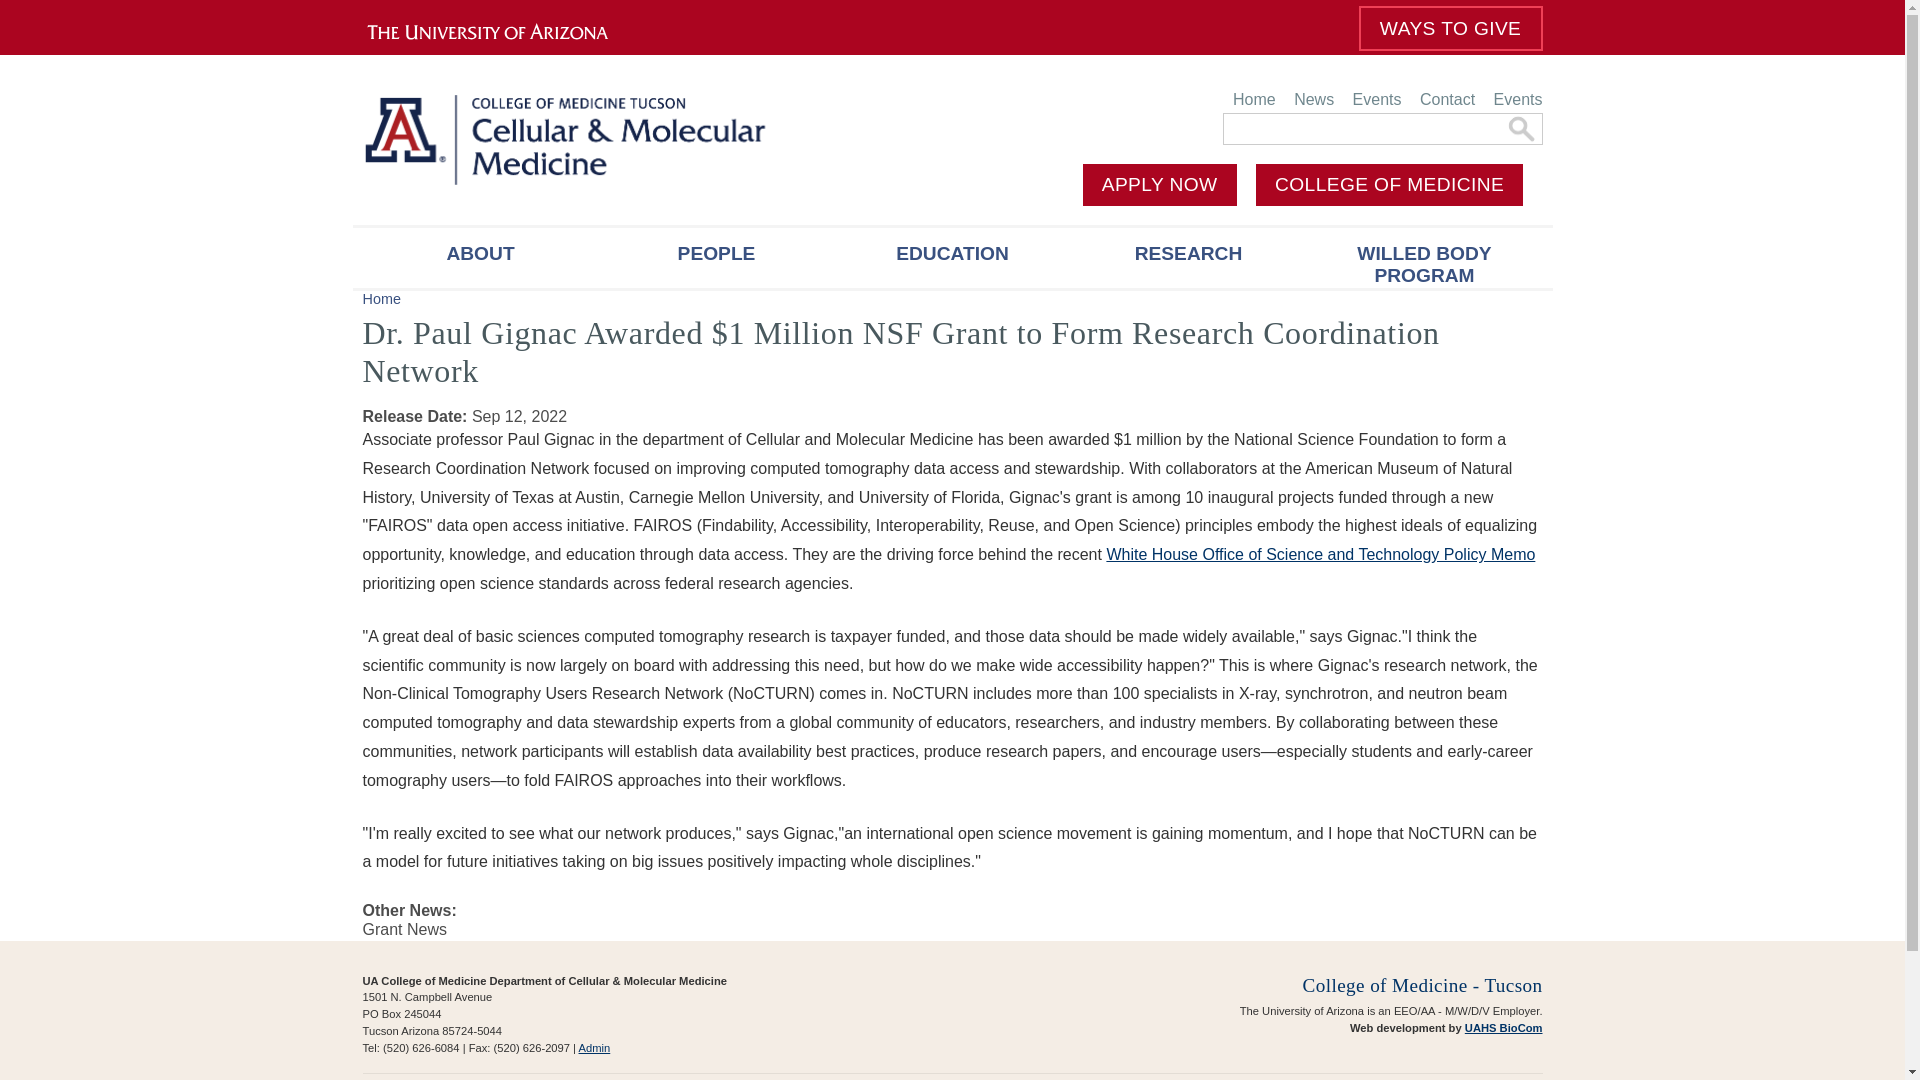 Image resolution: width=1920 pixels, height=1080 pixels. I want to click on News, so click(1313, 99).